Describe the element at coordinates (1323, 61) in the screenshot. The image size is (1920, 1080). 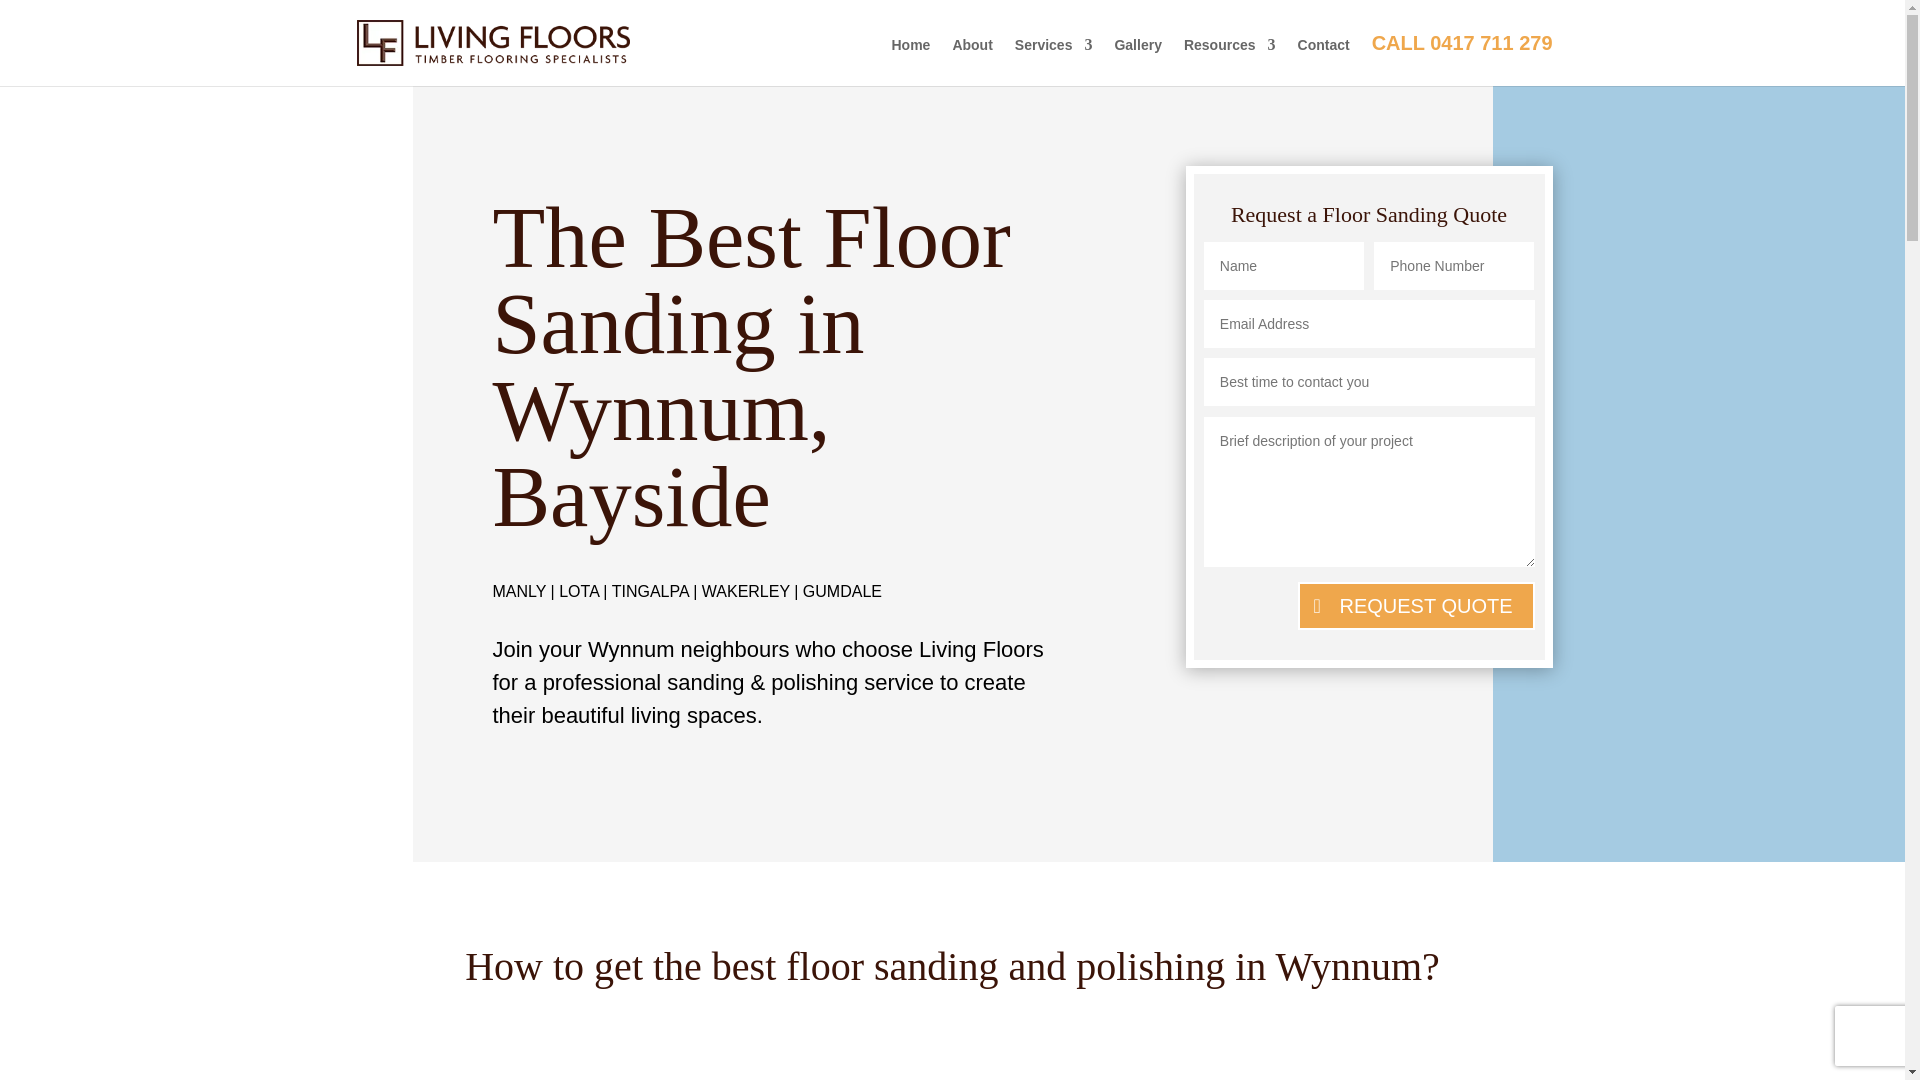
I see `Contact` at that location.